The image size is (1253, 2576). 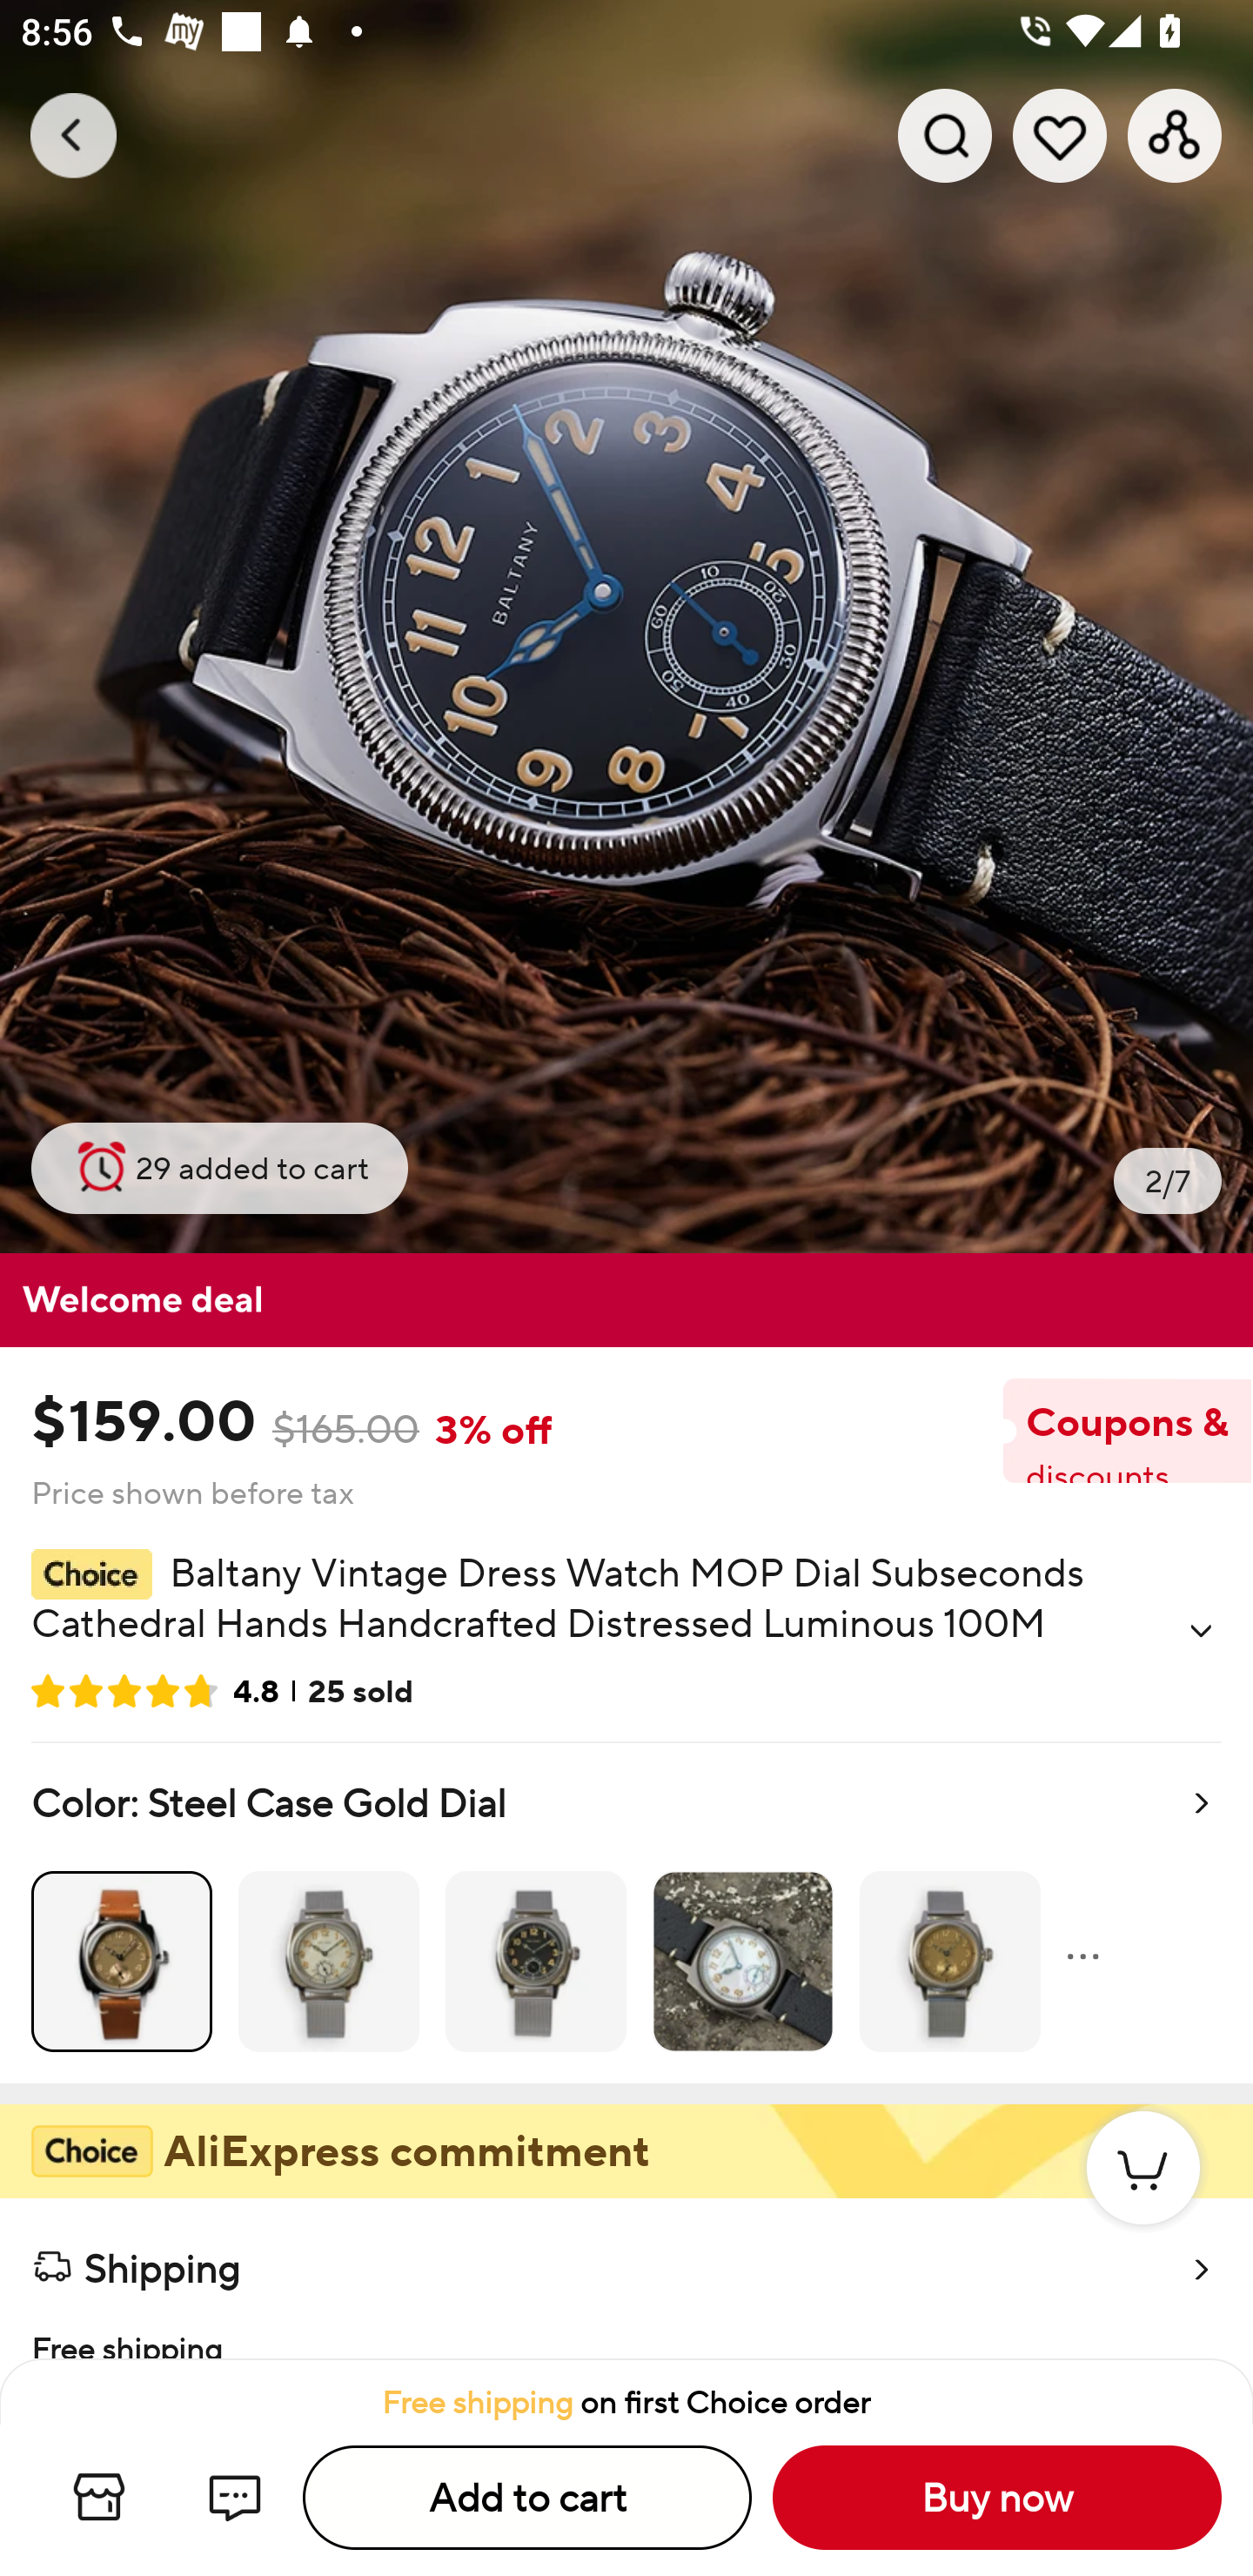 What do you see at coordinates (1201, 1631) in the screenshot?
I see `` at bounding box center [1201, 1631].